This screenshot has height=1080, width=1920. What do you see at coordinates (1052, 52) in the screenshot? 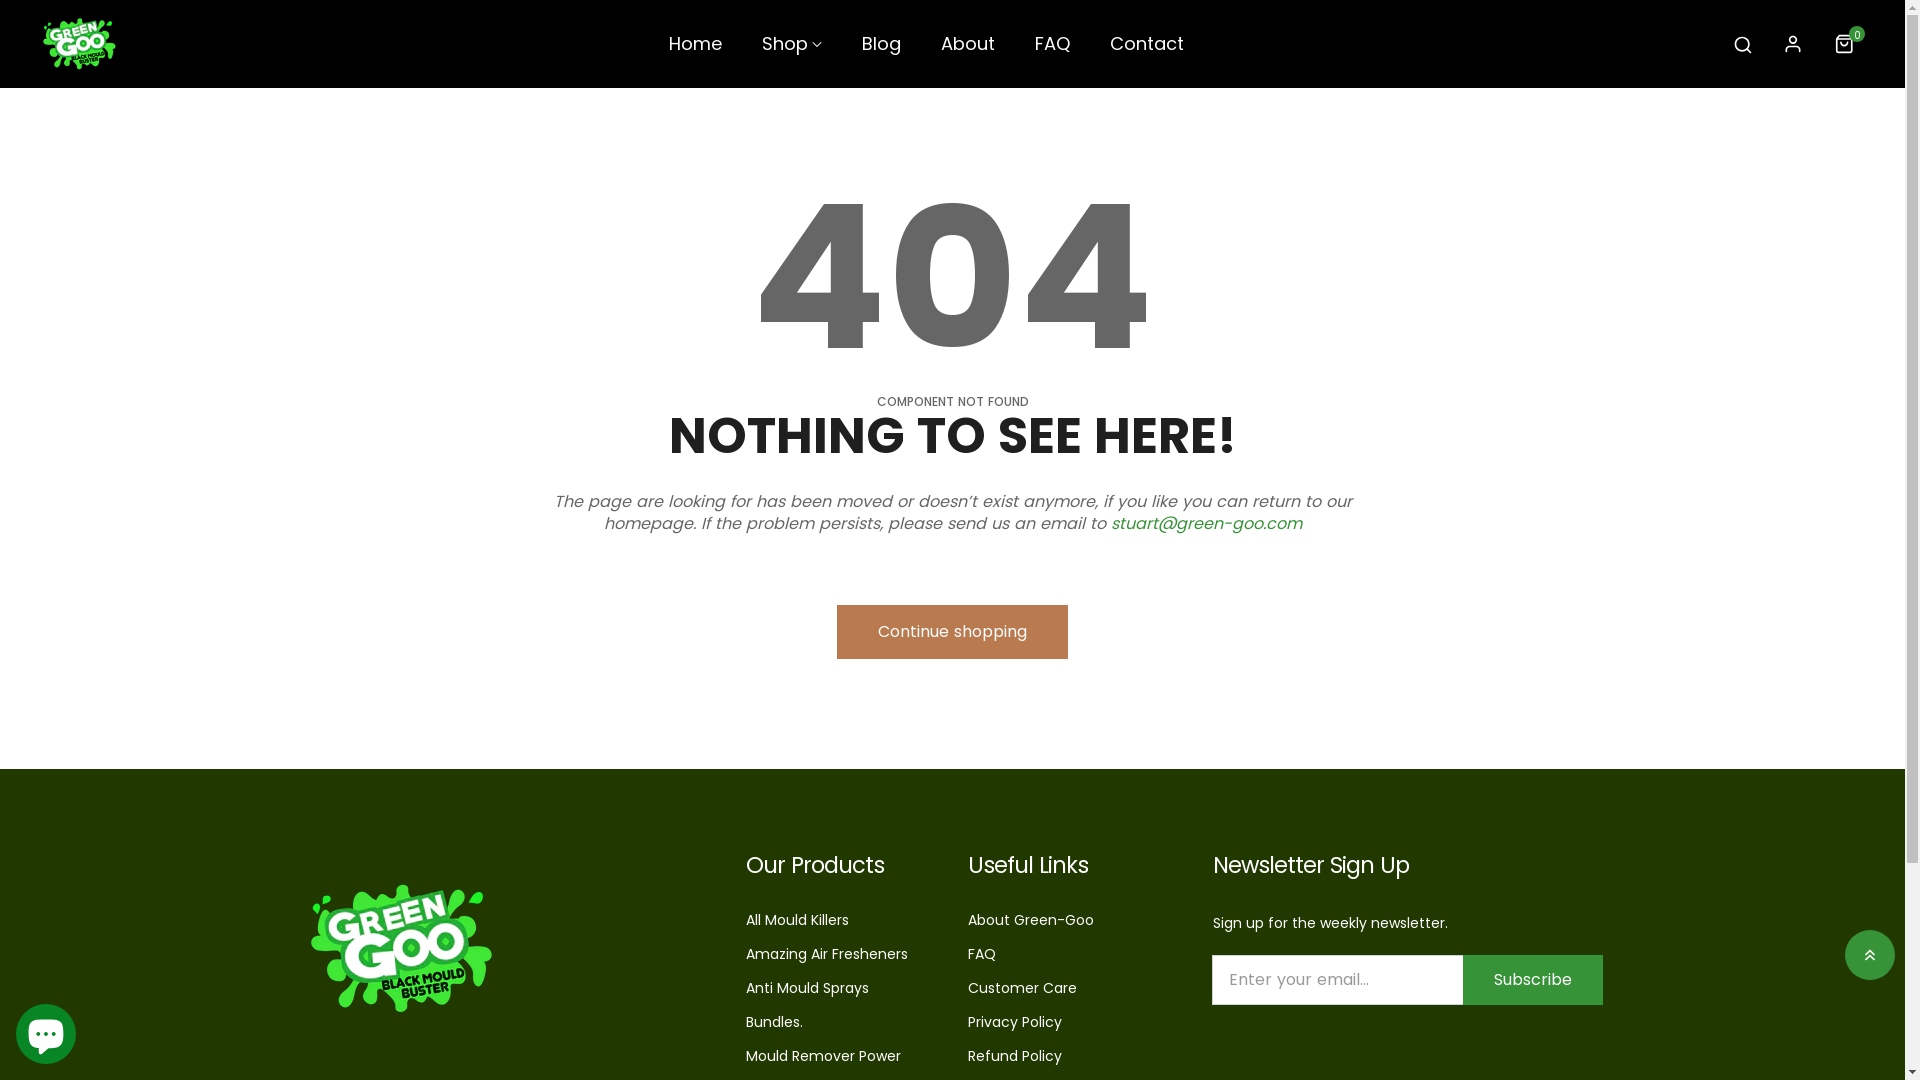
I see `FAQ` at bounding box center [1052, 52].